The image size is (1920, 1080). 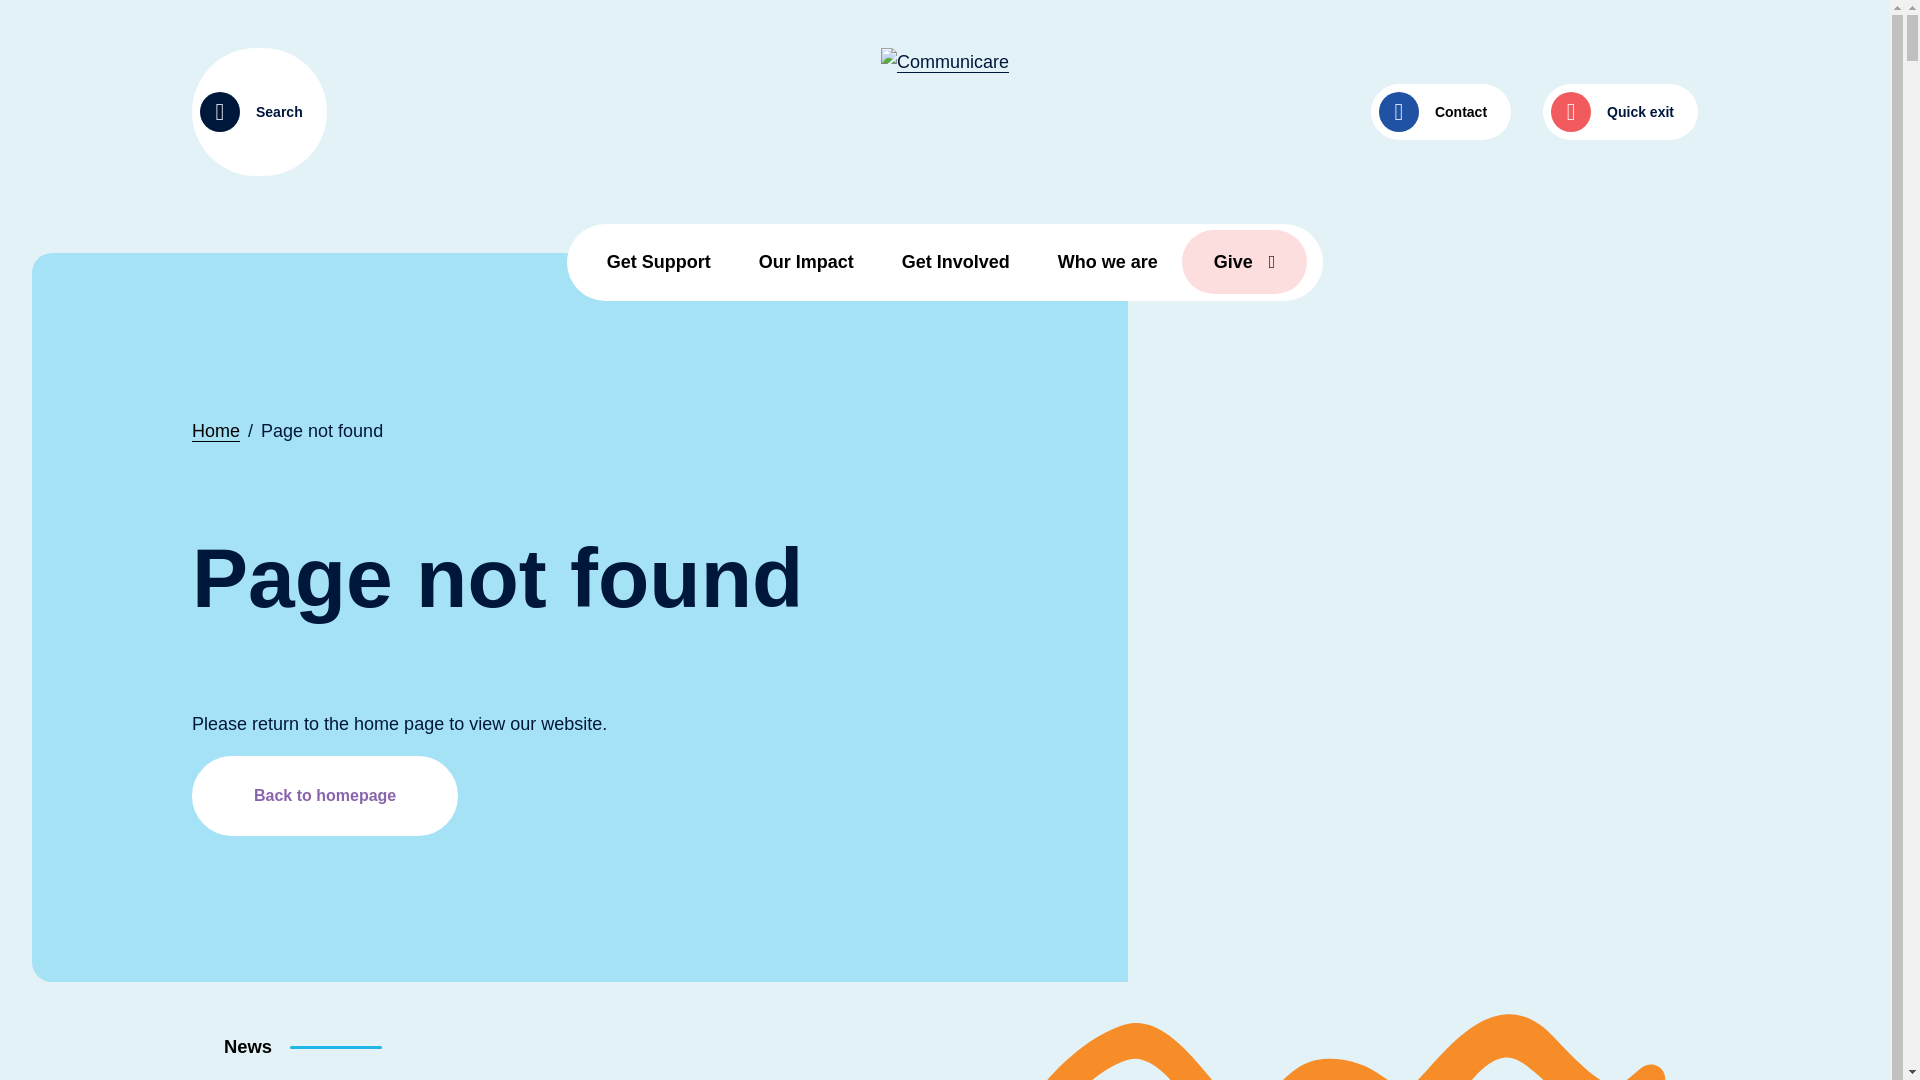 What do you see at coordinates (260, 112) in the screenshot?
I see `Search` at bounding box center [260, 112].